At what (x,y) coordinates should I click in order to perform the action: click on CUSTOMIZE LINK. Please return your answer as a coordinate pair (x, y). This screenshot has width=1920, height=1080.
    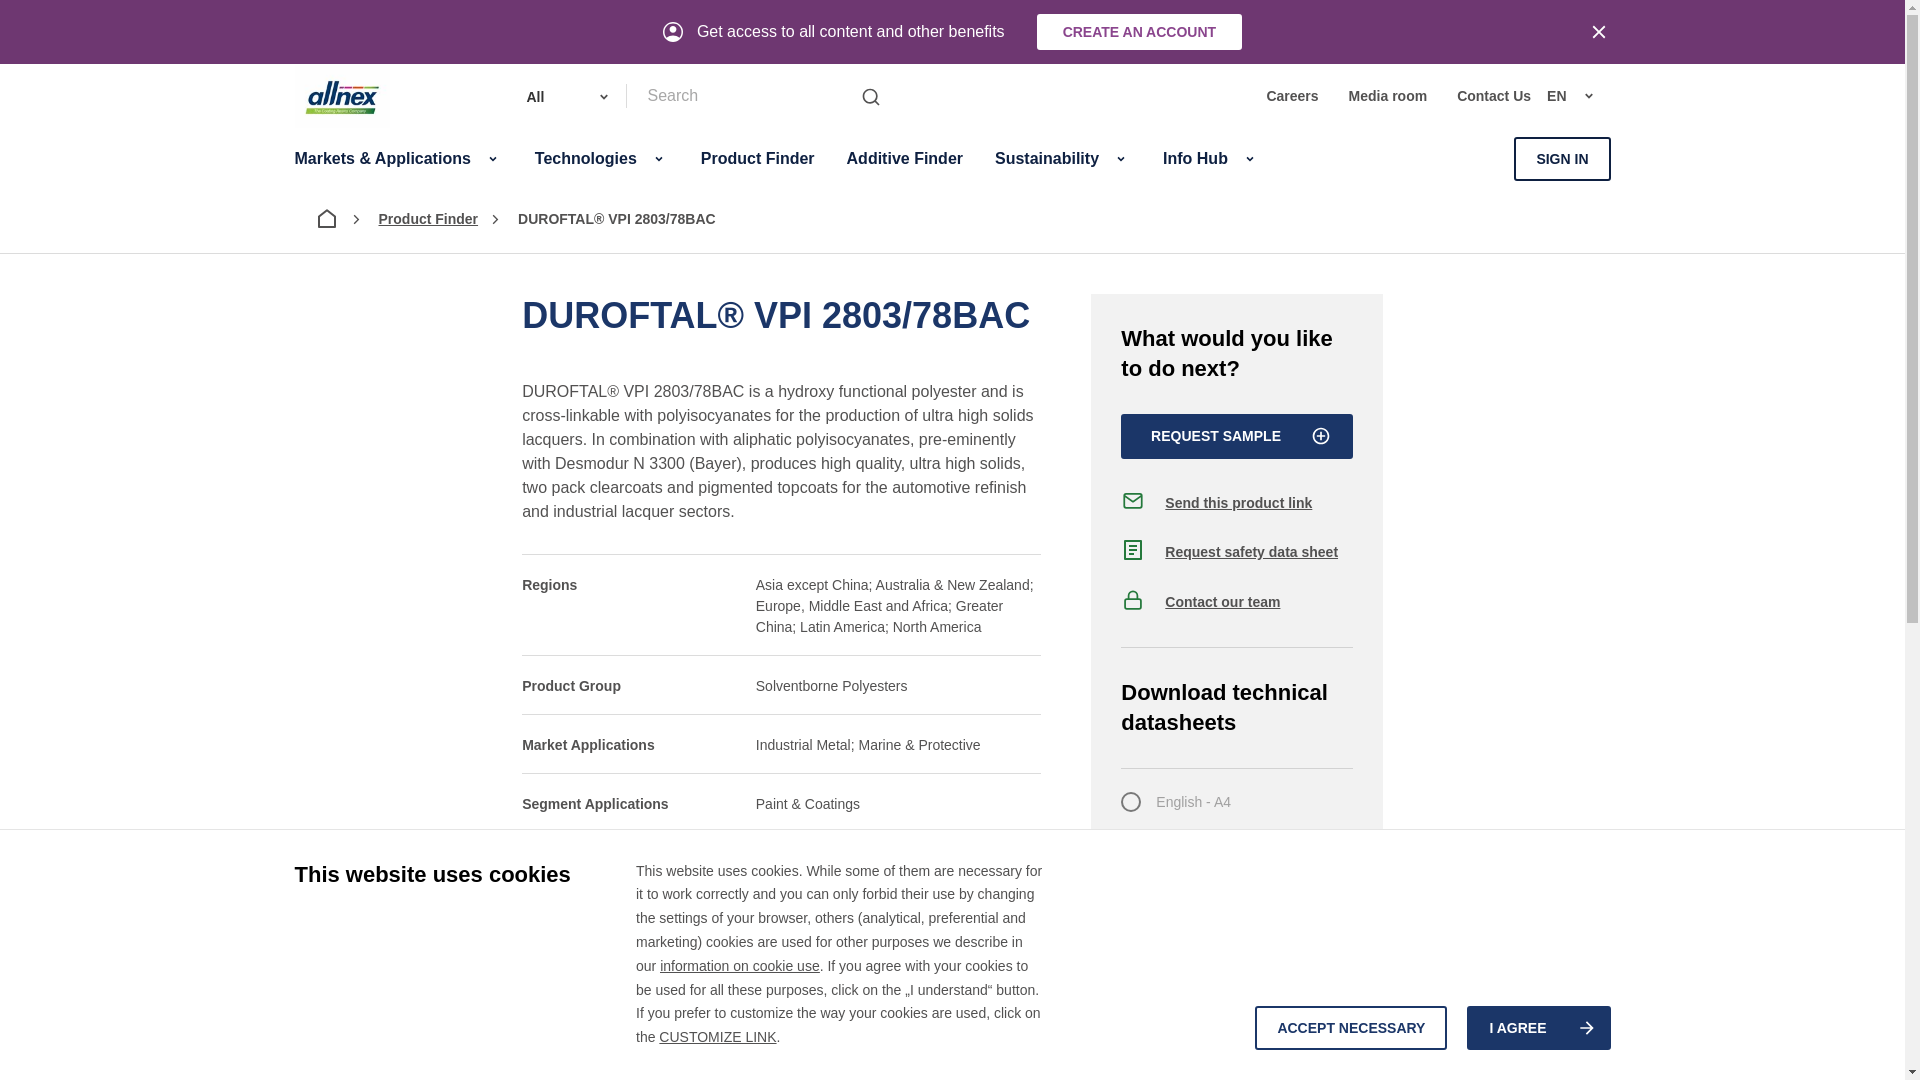
    Looking at the image, I should click on (716, 1037).